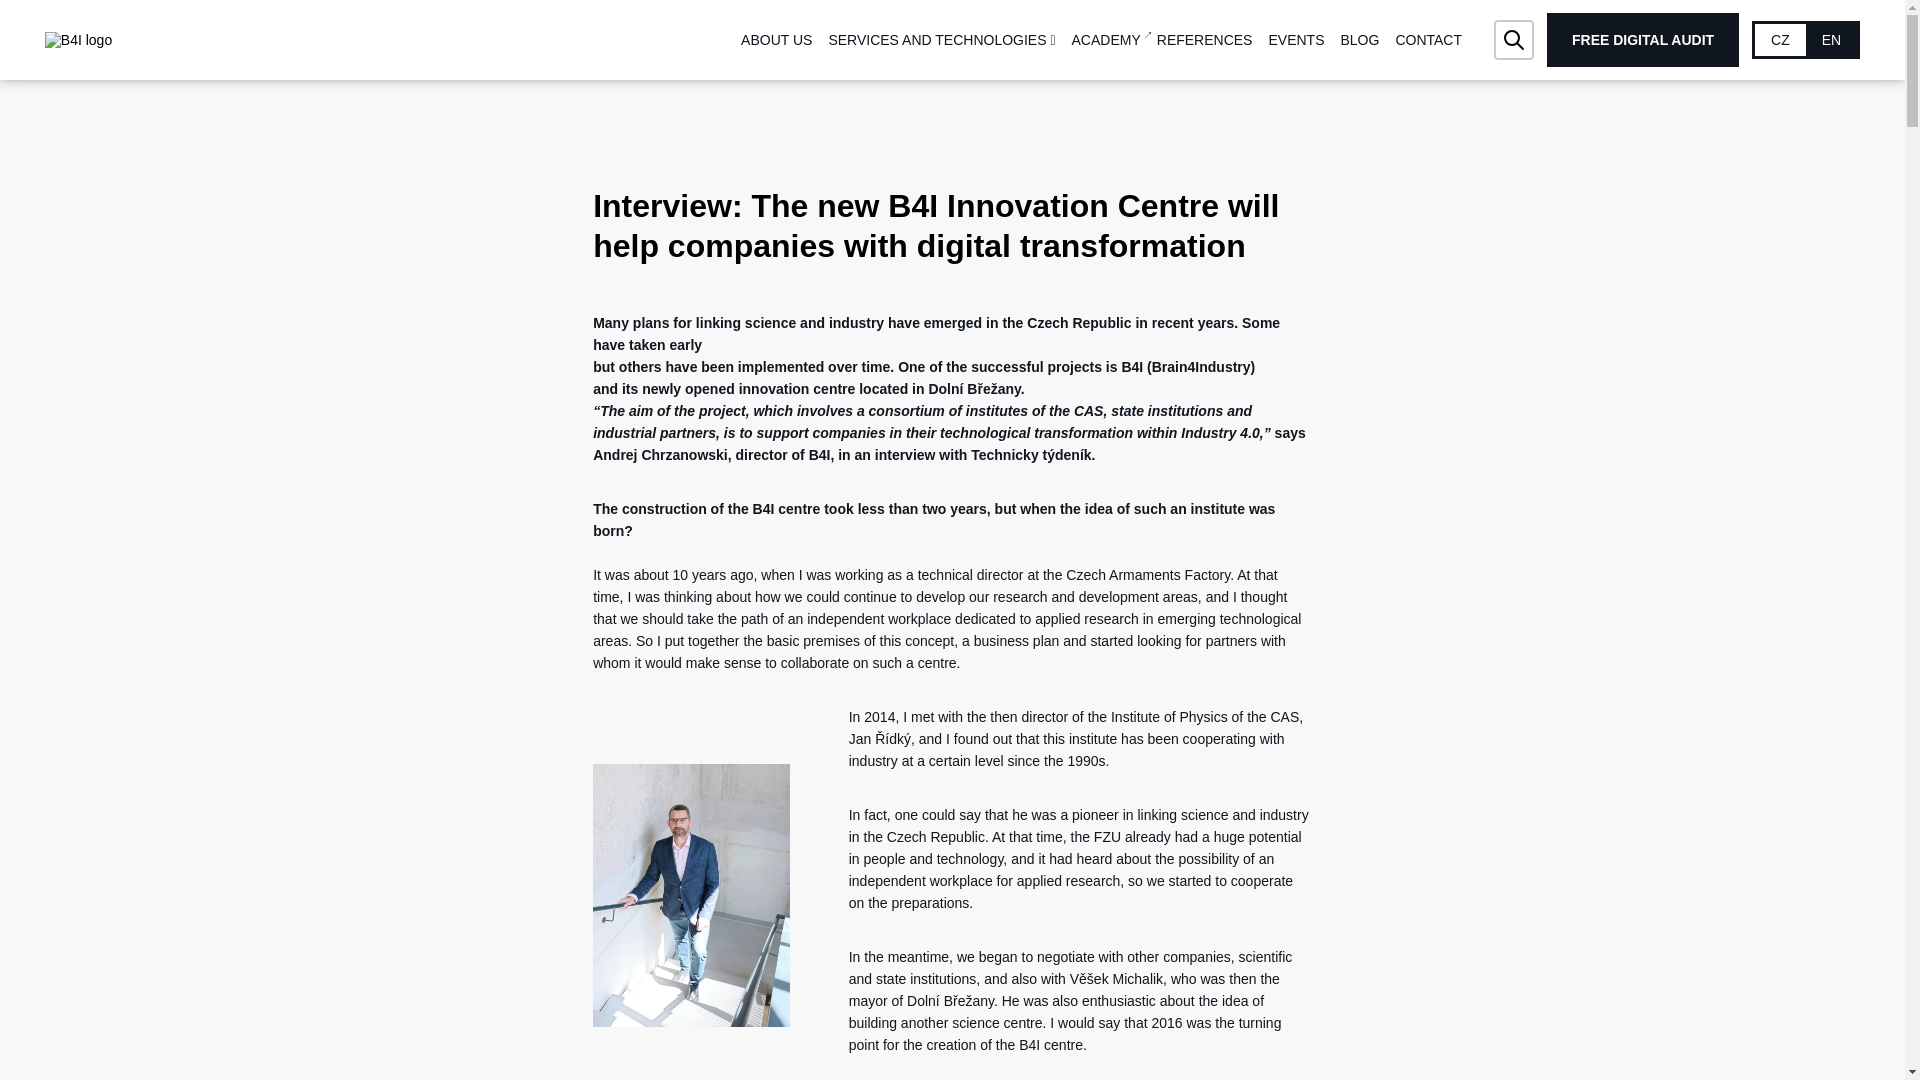 The width and height of the screenshot is (1920, 1080). What do you see at coordinates (940, 40) in the screenshot?
I see `SERVICES AND TECHNOLOGIES` at bounding box center [940, 40].